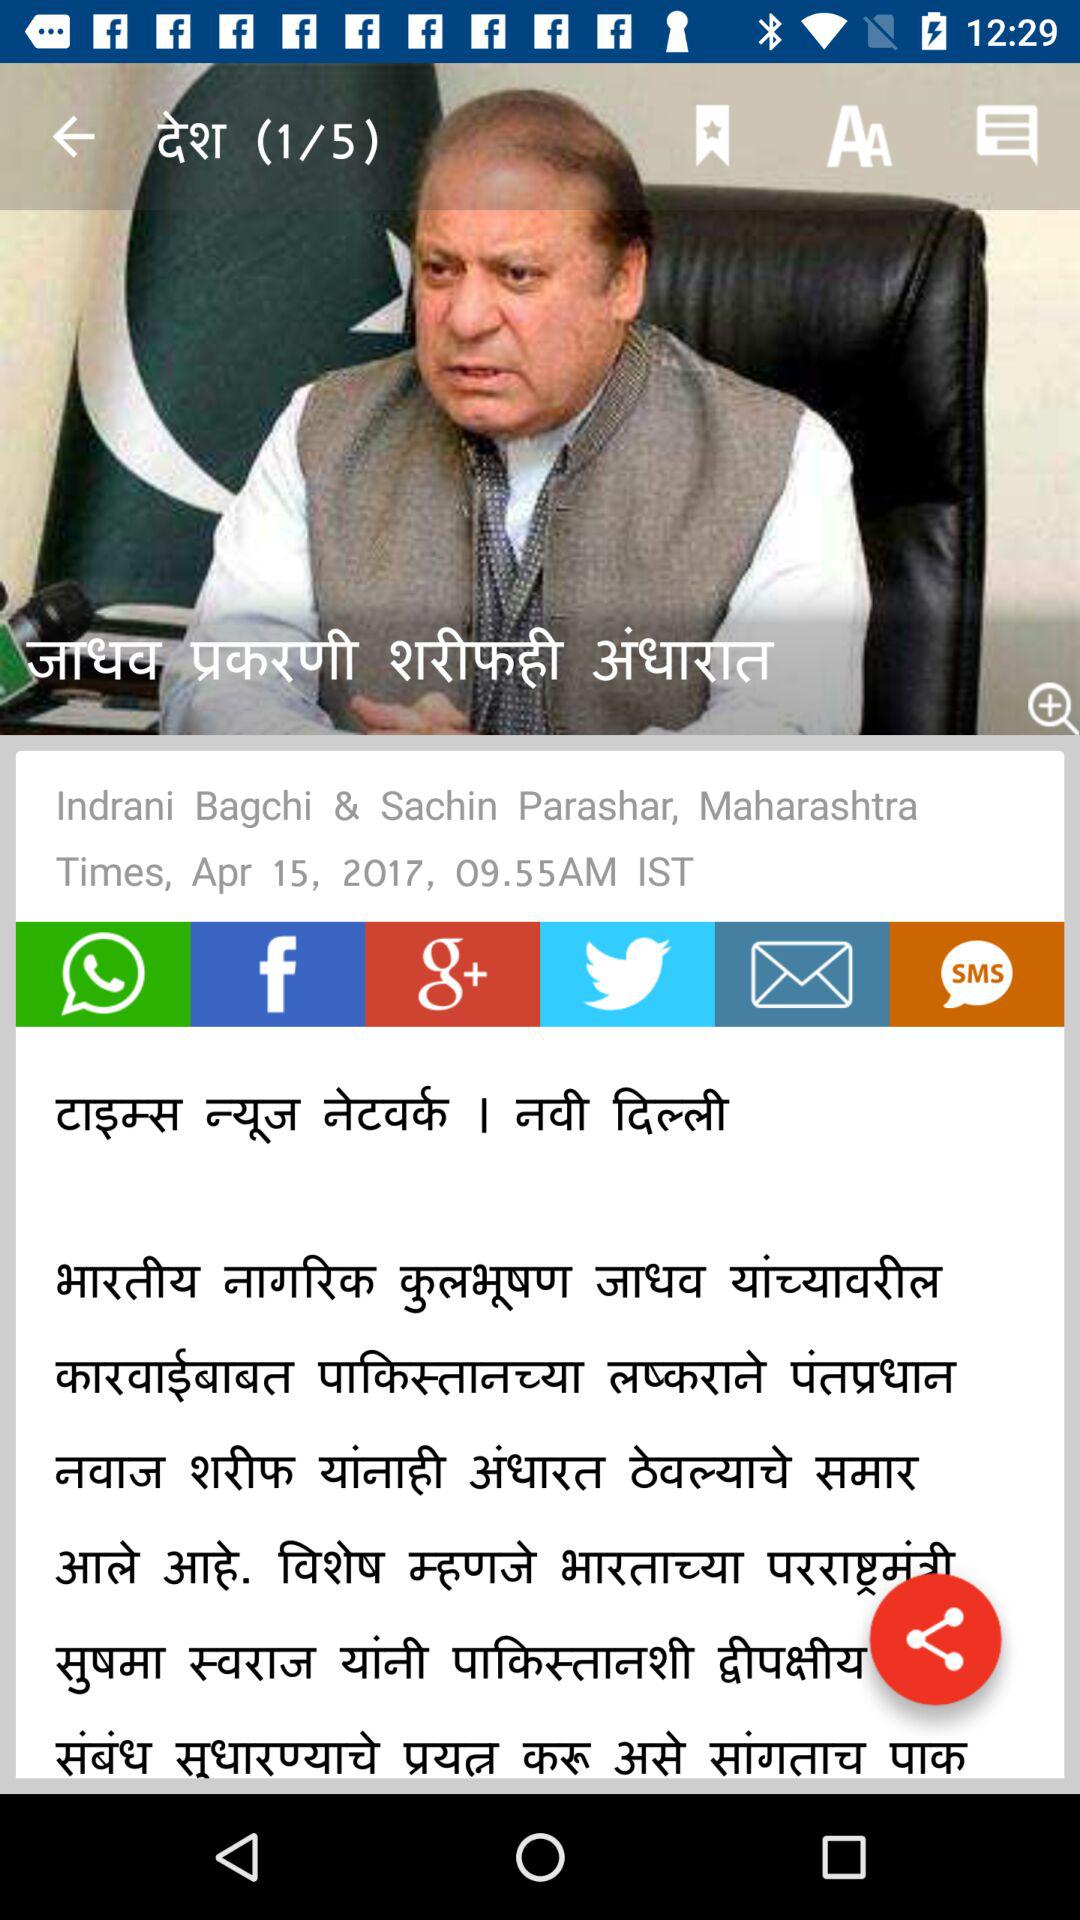  I want to click on email the story, so click(802, 974).